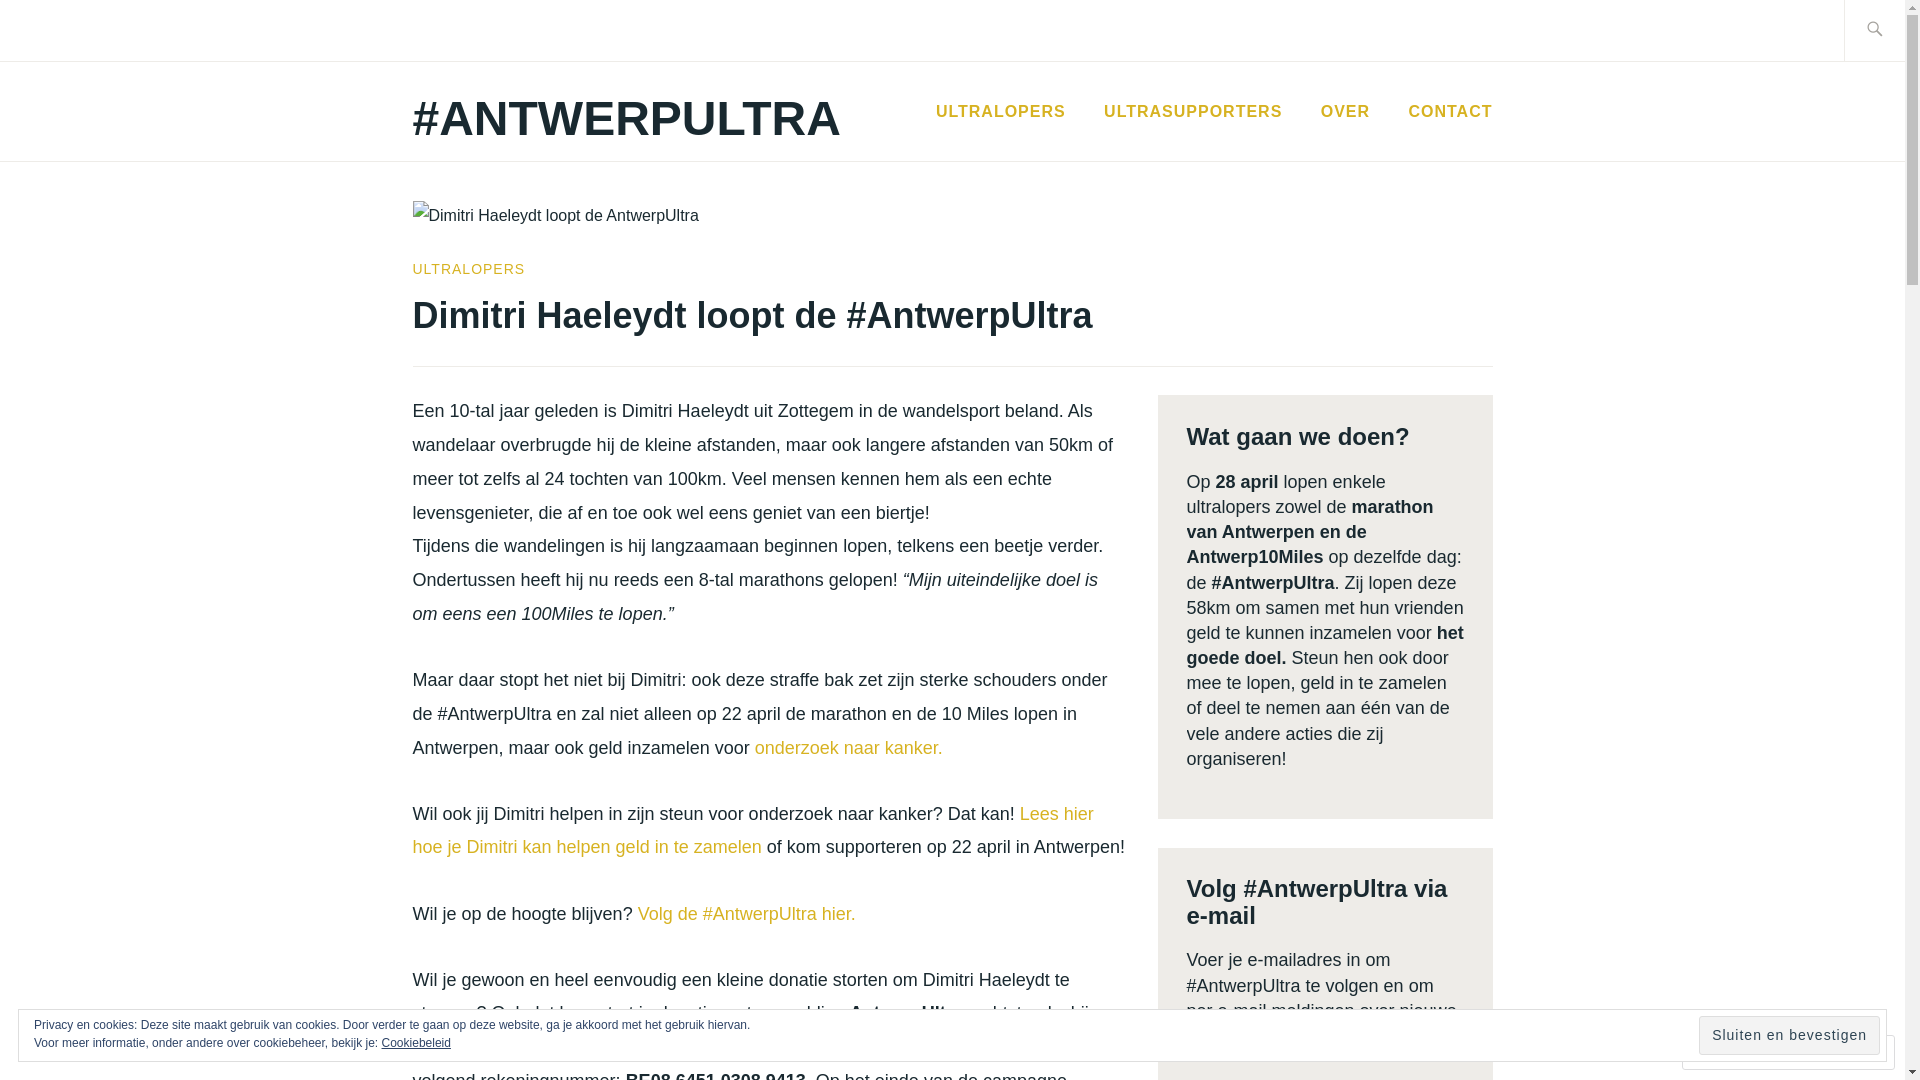 The height and width of the screenshot is (1080, 1920). I want to click on OVER, so click(1346, 112).